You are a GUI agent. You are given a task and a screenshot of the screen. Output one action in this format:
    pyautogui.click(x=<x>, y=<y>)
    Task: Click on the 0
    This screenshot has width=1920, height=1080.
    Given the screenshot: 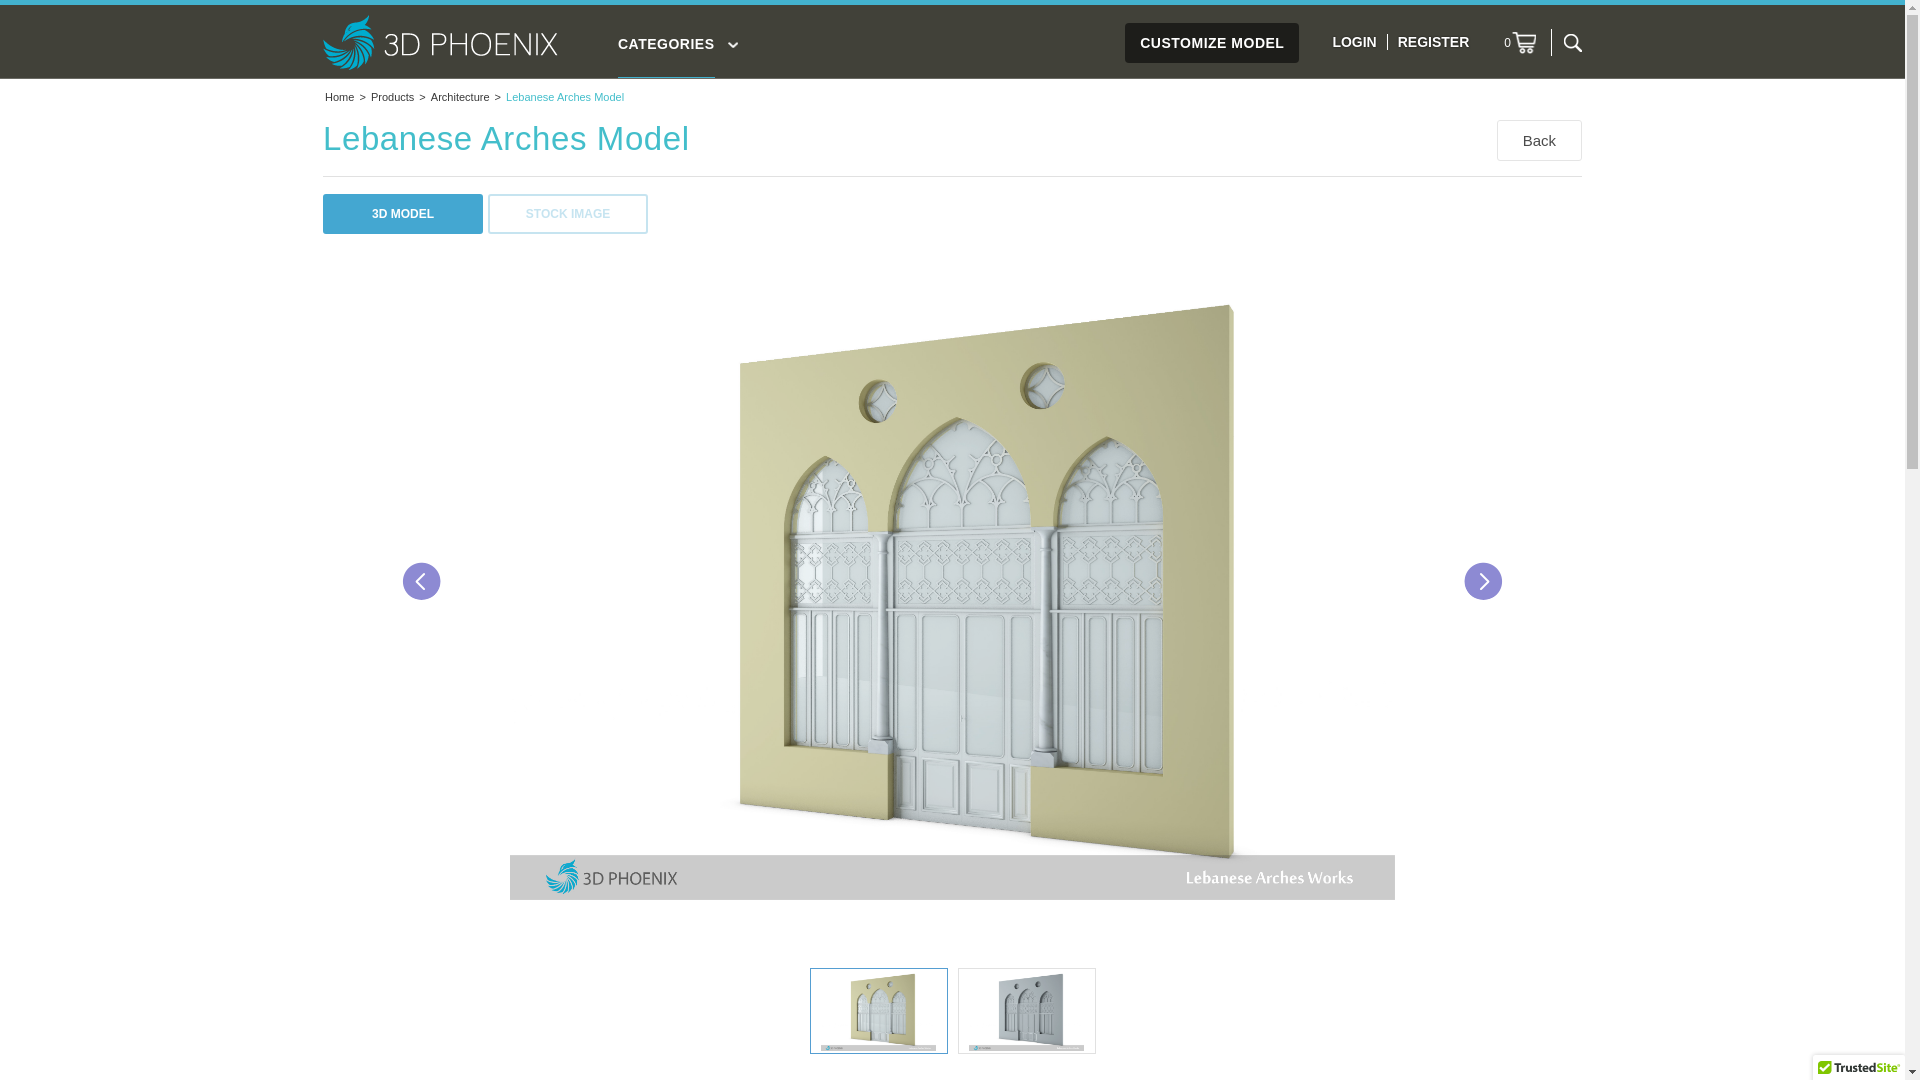 What is the action you would take?
    pyautogui.click(x=1520, y=43)
    